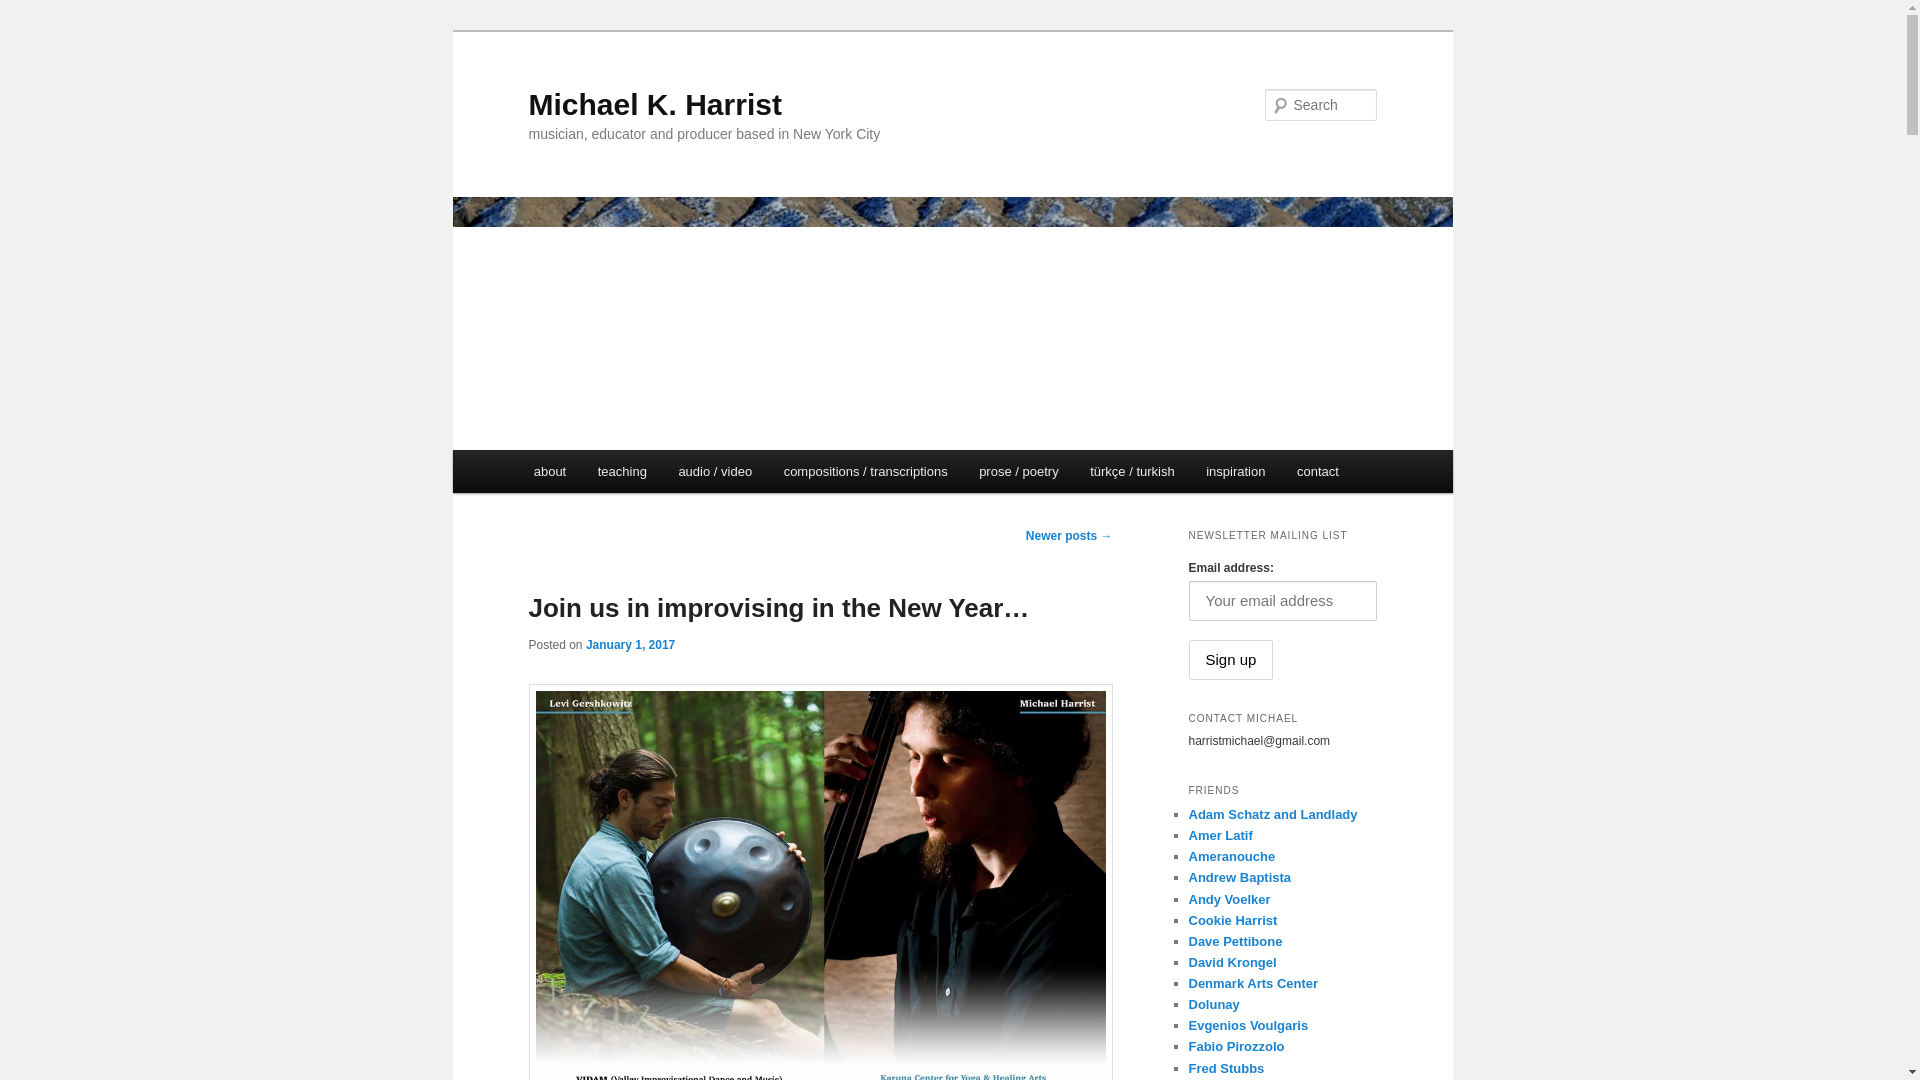 The height and width of the screenshot is (1080, 1920). I want to click on 4:52 PM, so click(630, 645).